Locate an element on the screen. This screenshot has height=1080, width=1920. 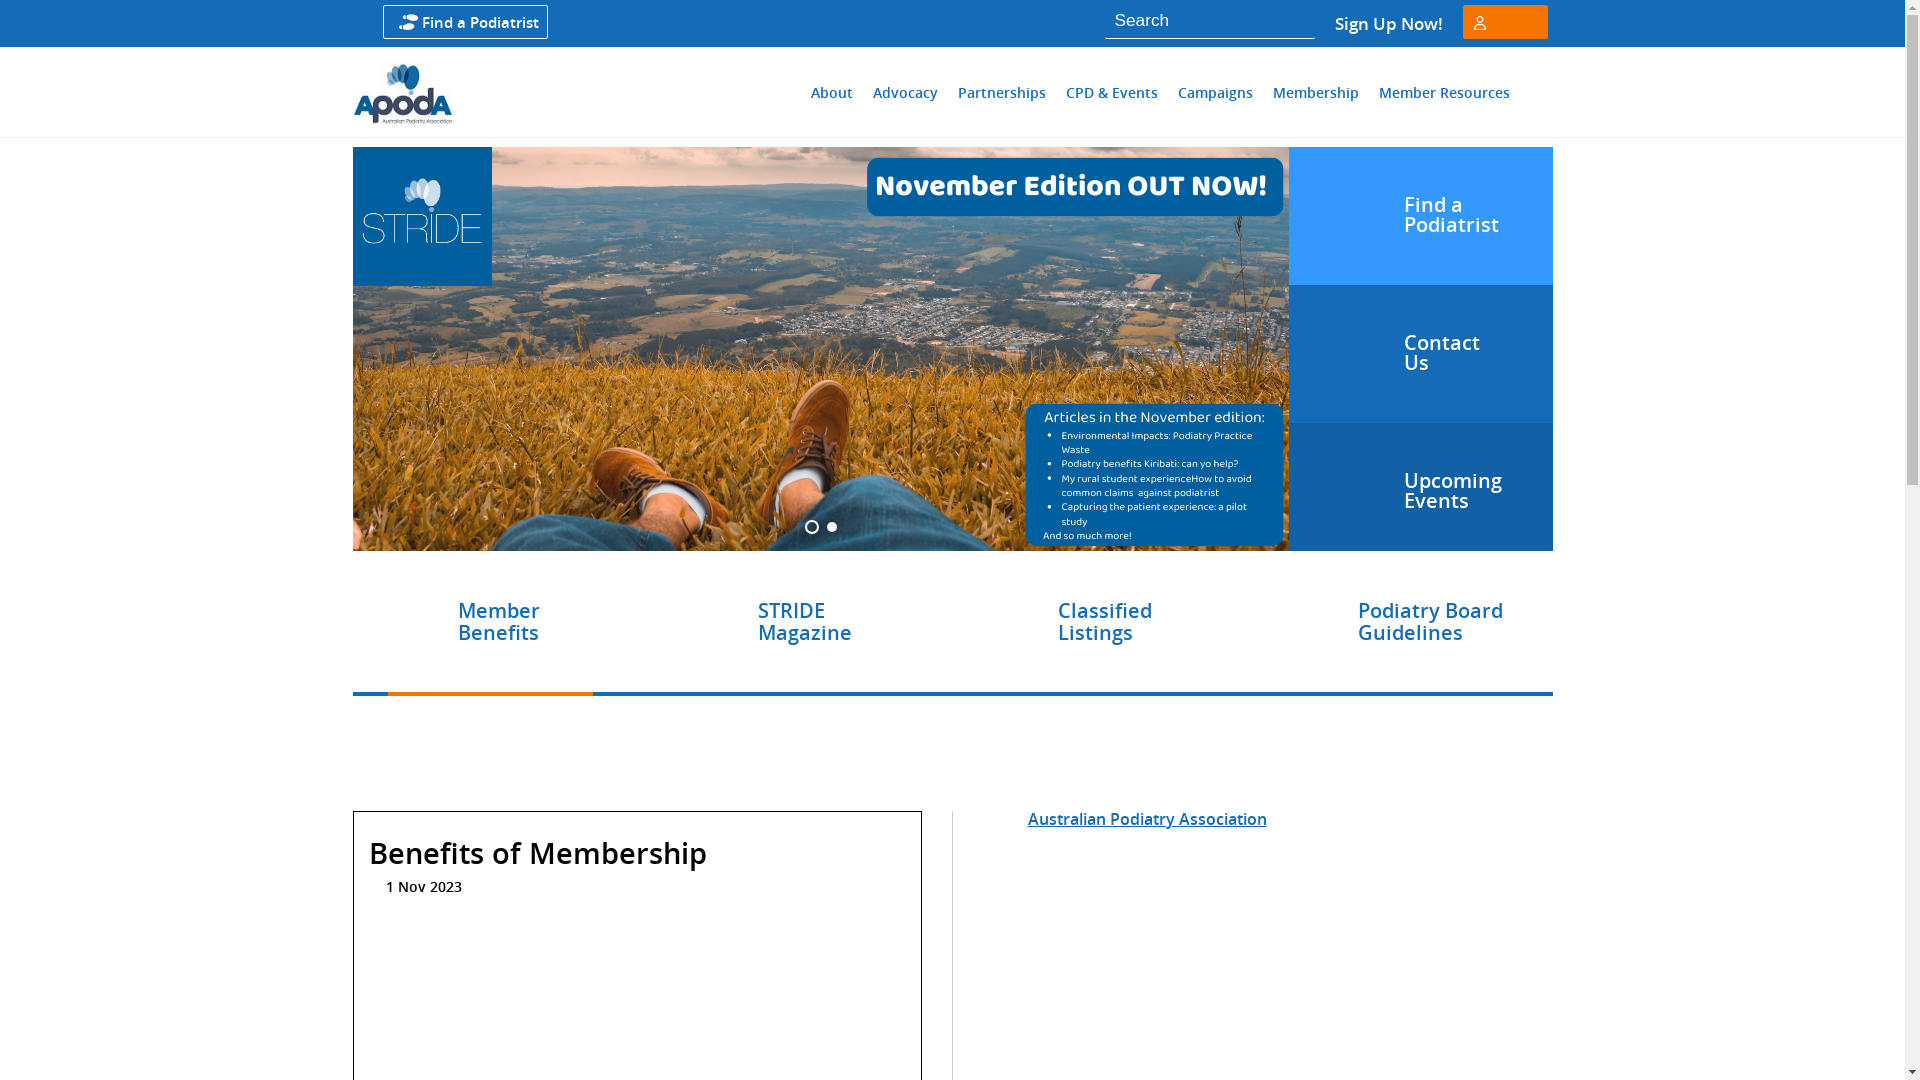
Advocacy is located at coordinates (906, 92).